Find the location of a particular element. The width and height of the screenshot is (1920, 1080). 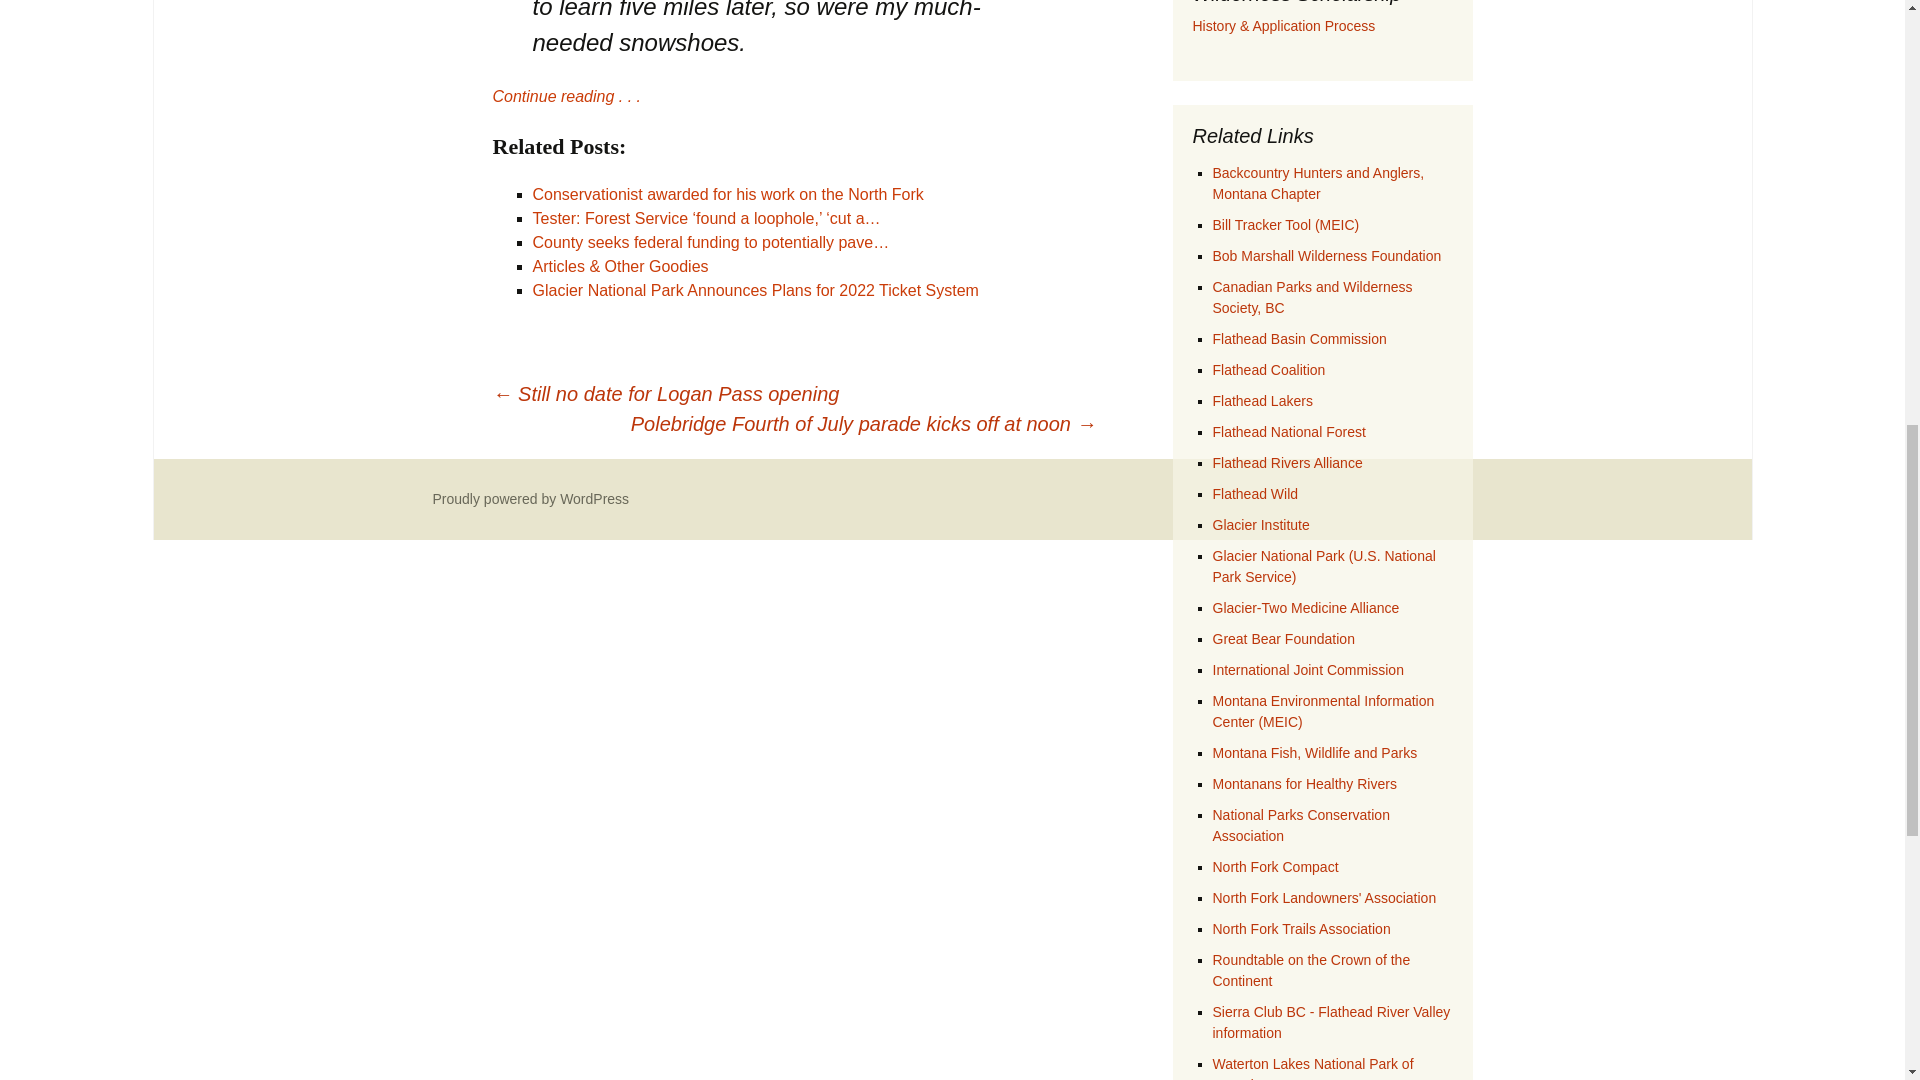

Glacier National Park Announces Plans for 2022 Ticket System is located at coordinates (754, 290).